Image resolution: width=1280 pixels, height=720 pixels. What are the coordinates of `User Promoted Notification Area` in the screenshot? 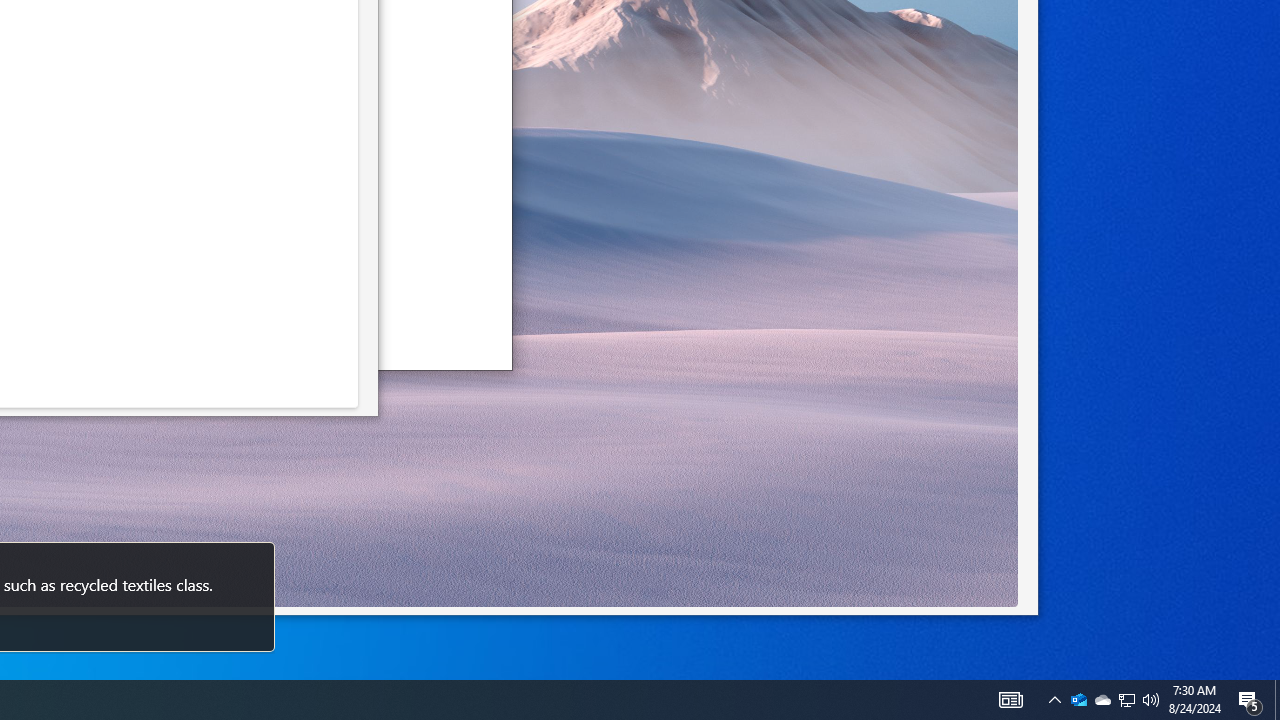 It's located at (1126, 700).